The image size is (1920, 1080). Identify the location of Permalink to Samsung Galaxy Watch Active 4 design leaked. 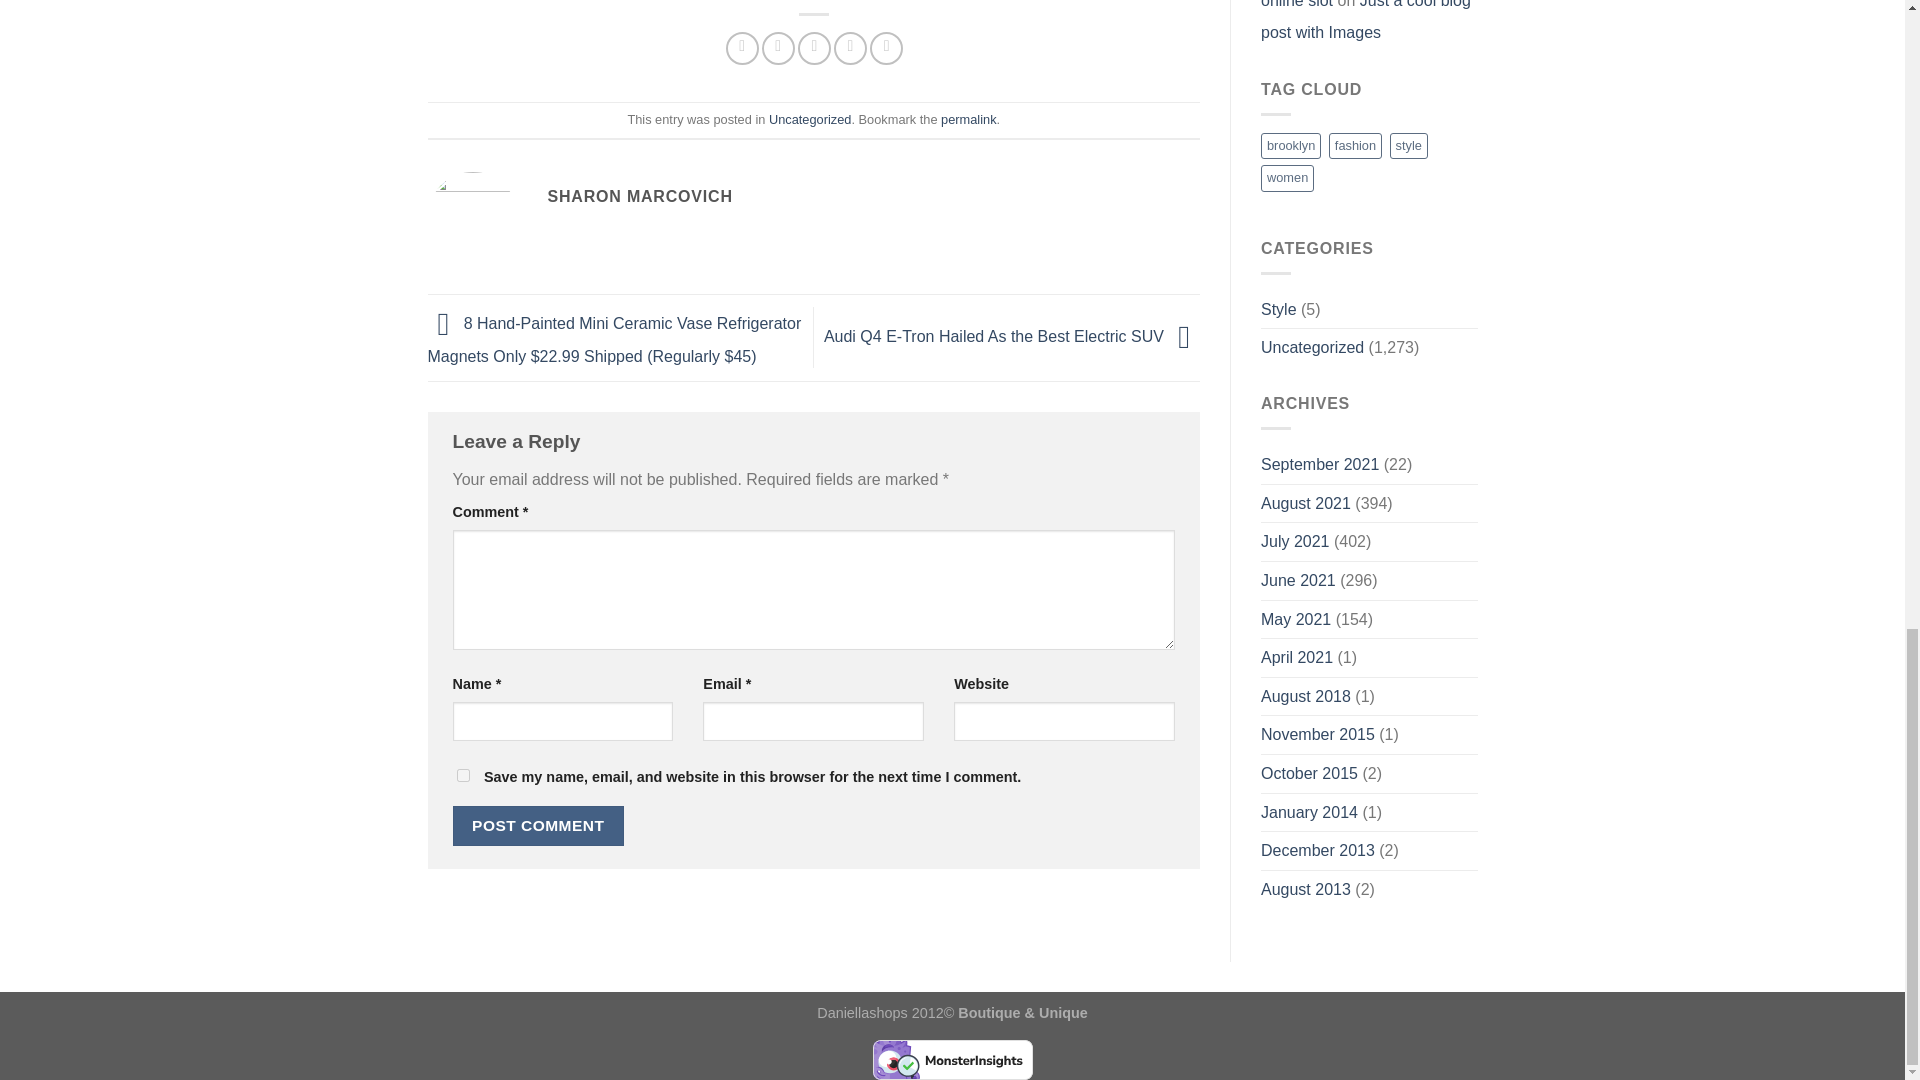
(968, 120).